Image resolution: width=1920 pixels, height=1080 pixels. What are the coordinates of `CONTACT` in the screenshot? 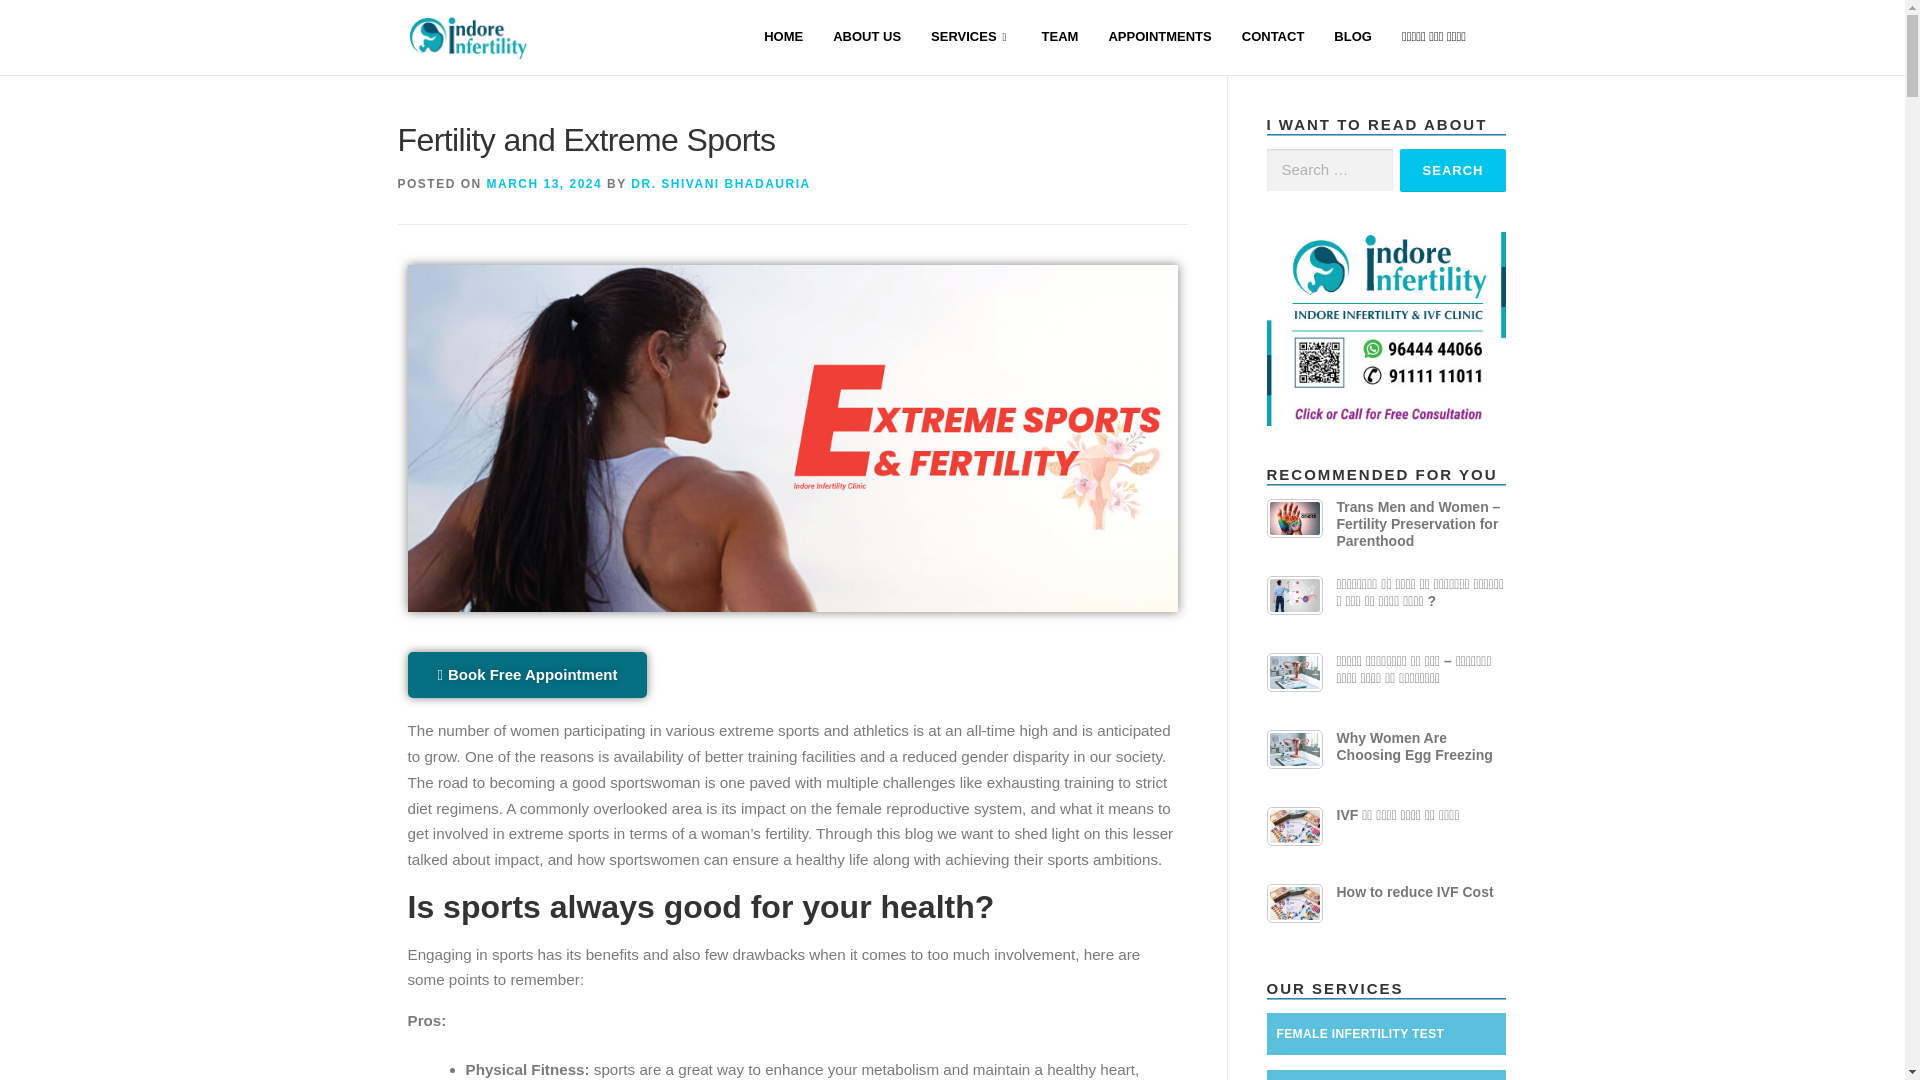 It's located at (1273, 38).